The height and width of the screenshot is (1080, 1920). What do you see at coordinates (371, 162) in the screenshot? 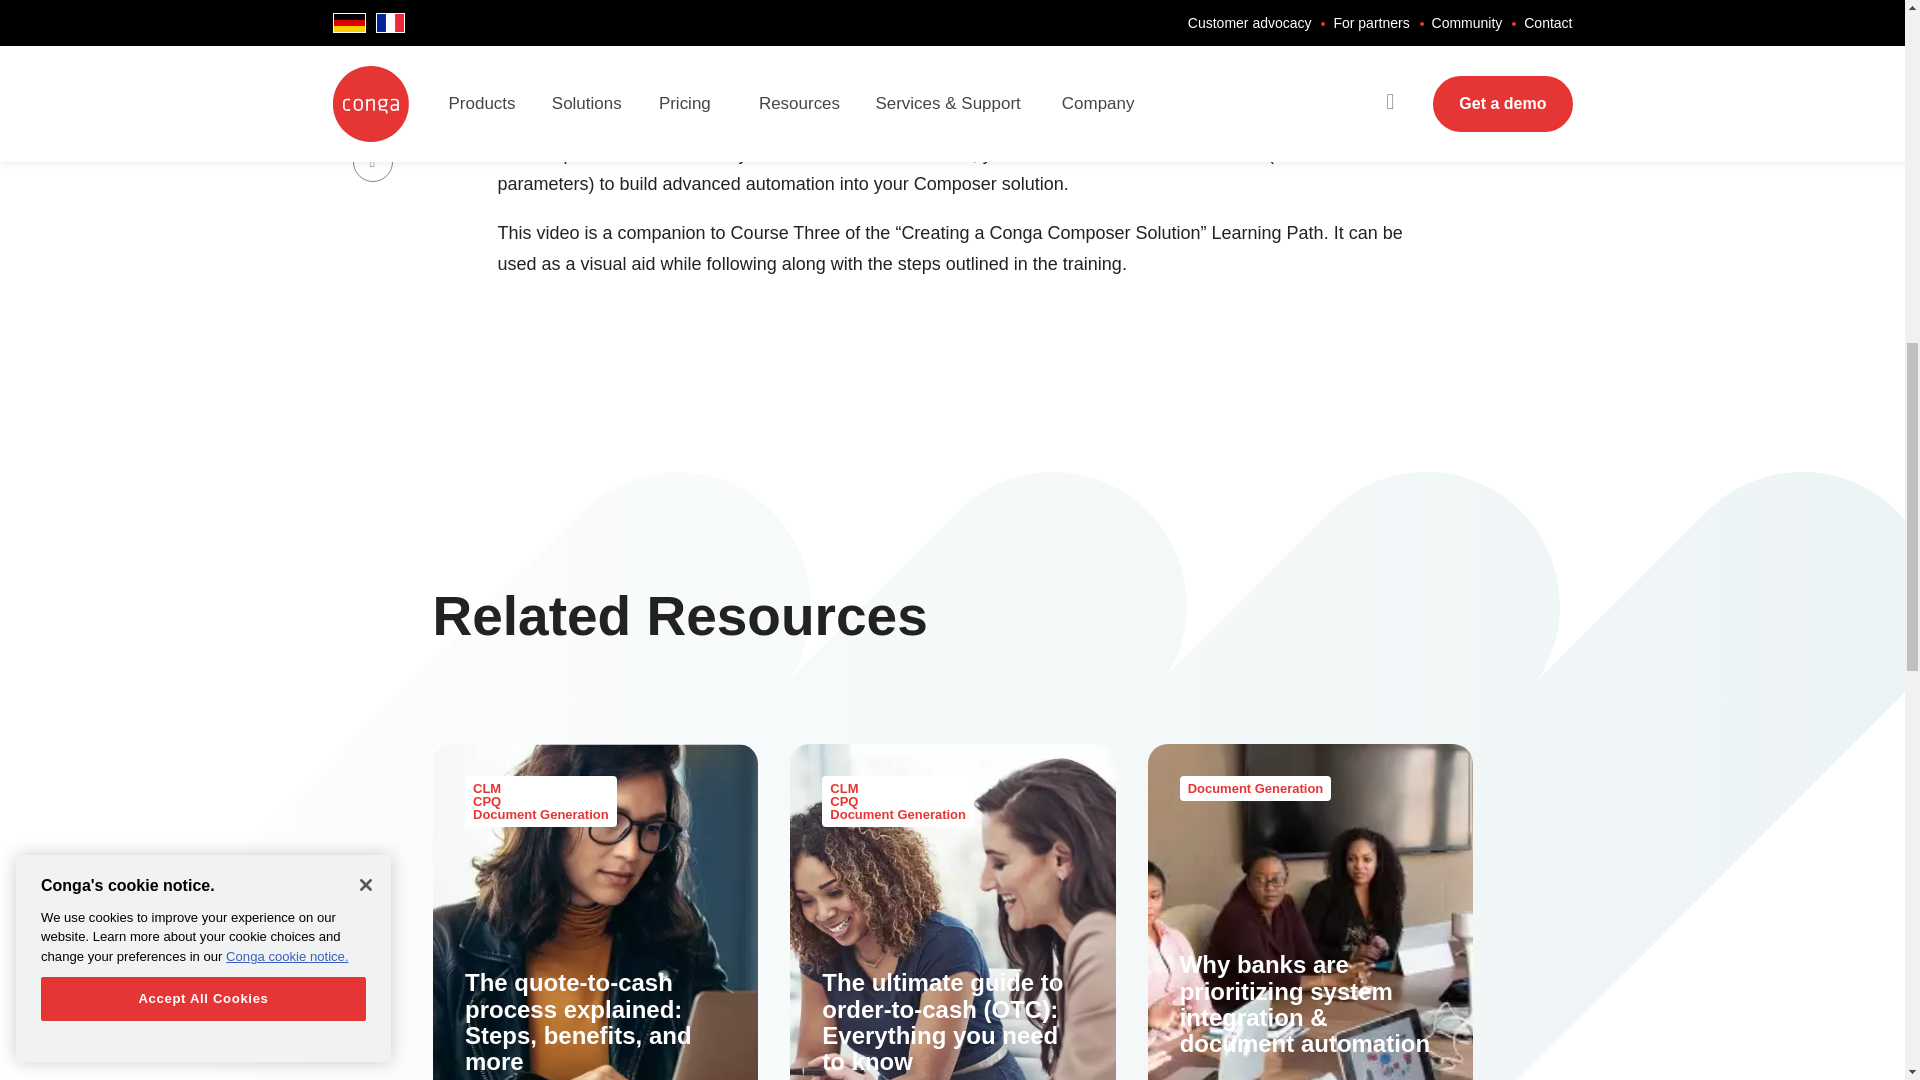
I see `Share to Facebook` at bounding box center [371, 162].